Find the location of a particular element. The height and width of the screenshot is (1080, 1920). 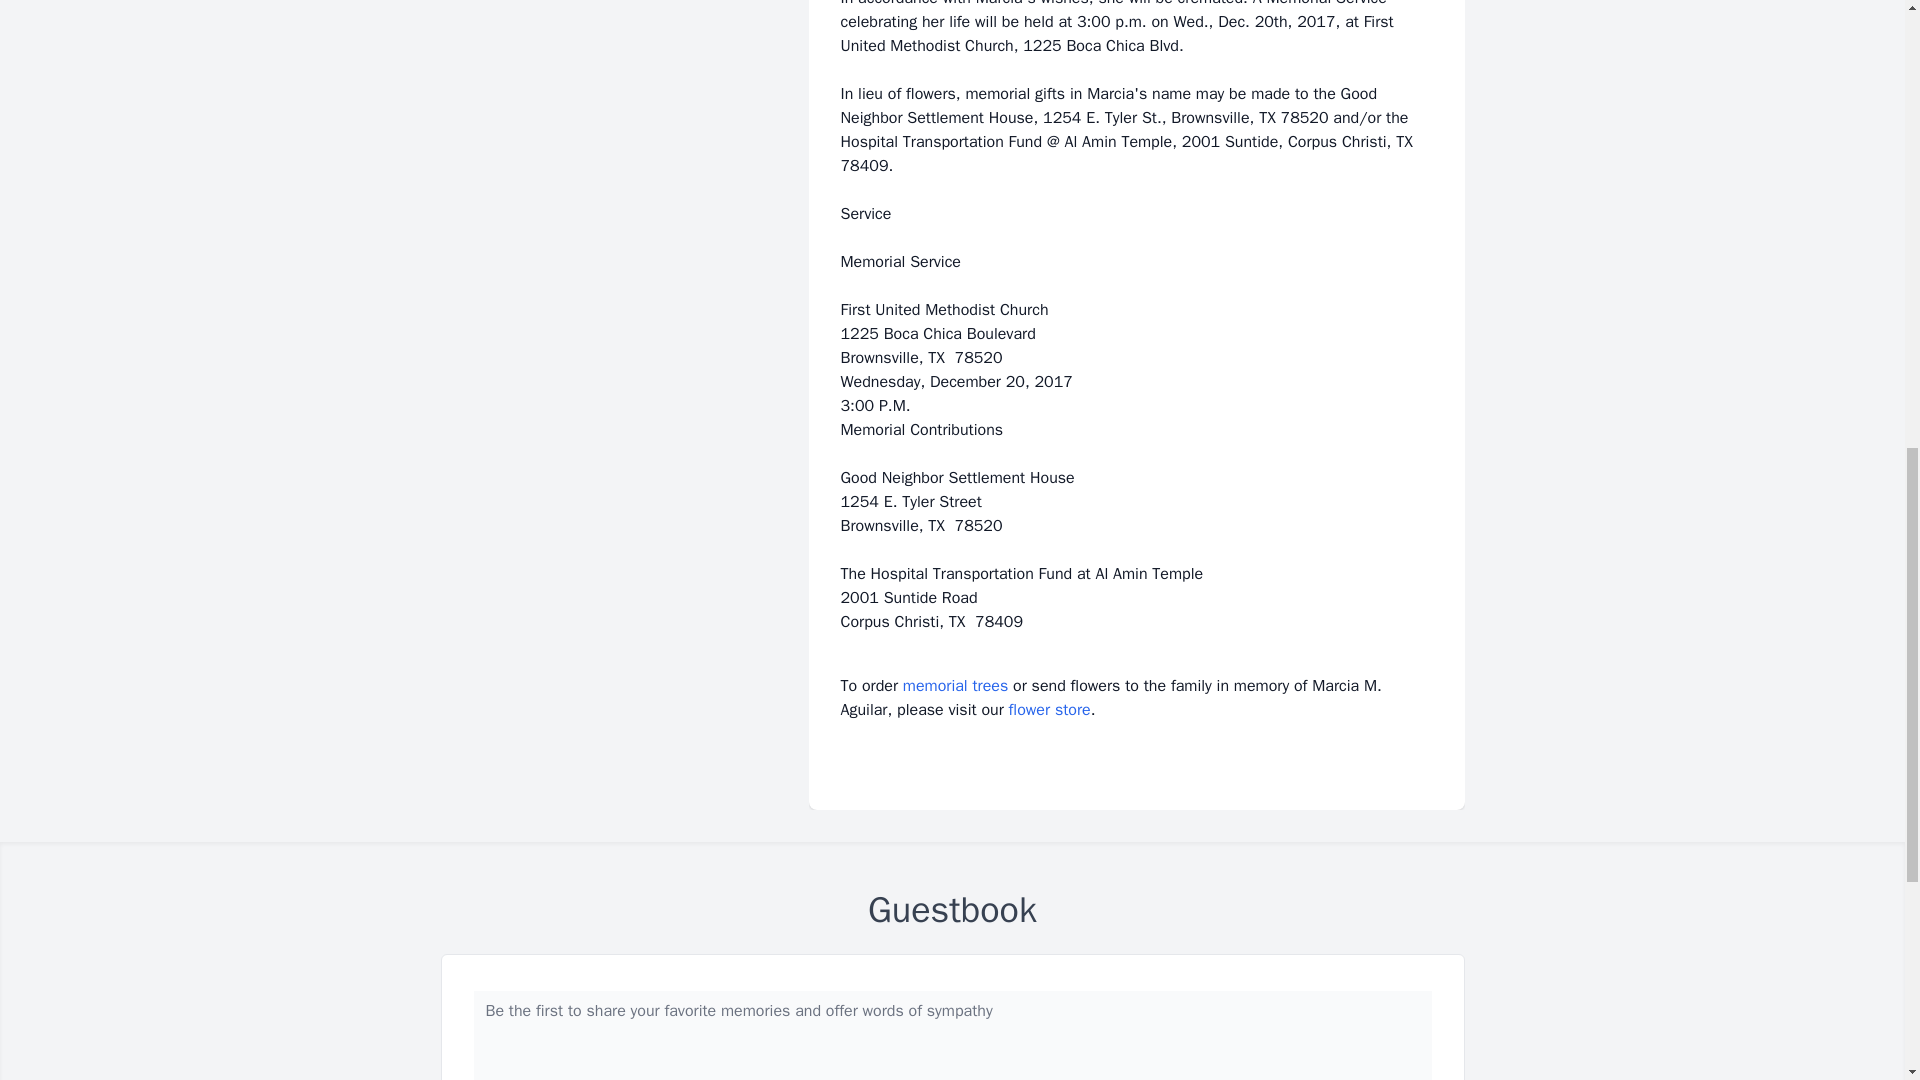

flower store is located at coordinates (1050, 710).